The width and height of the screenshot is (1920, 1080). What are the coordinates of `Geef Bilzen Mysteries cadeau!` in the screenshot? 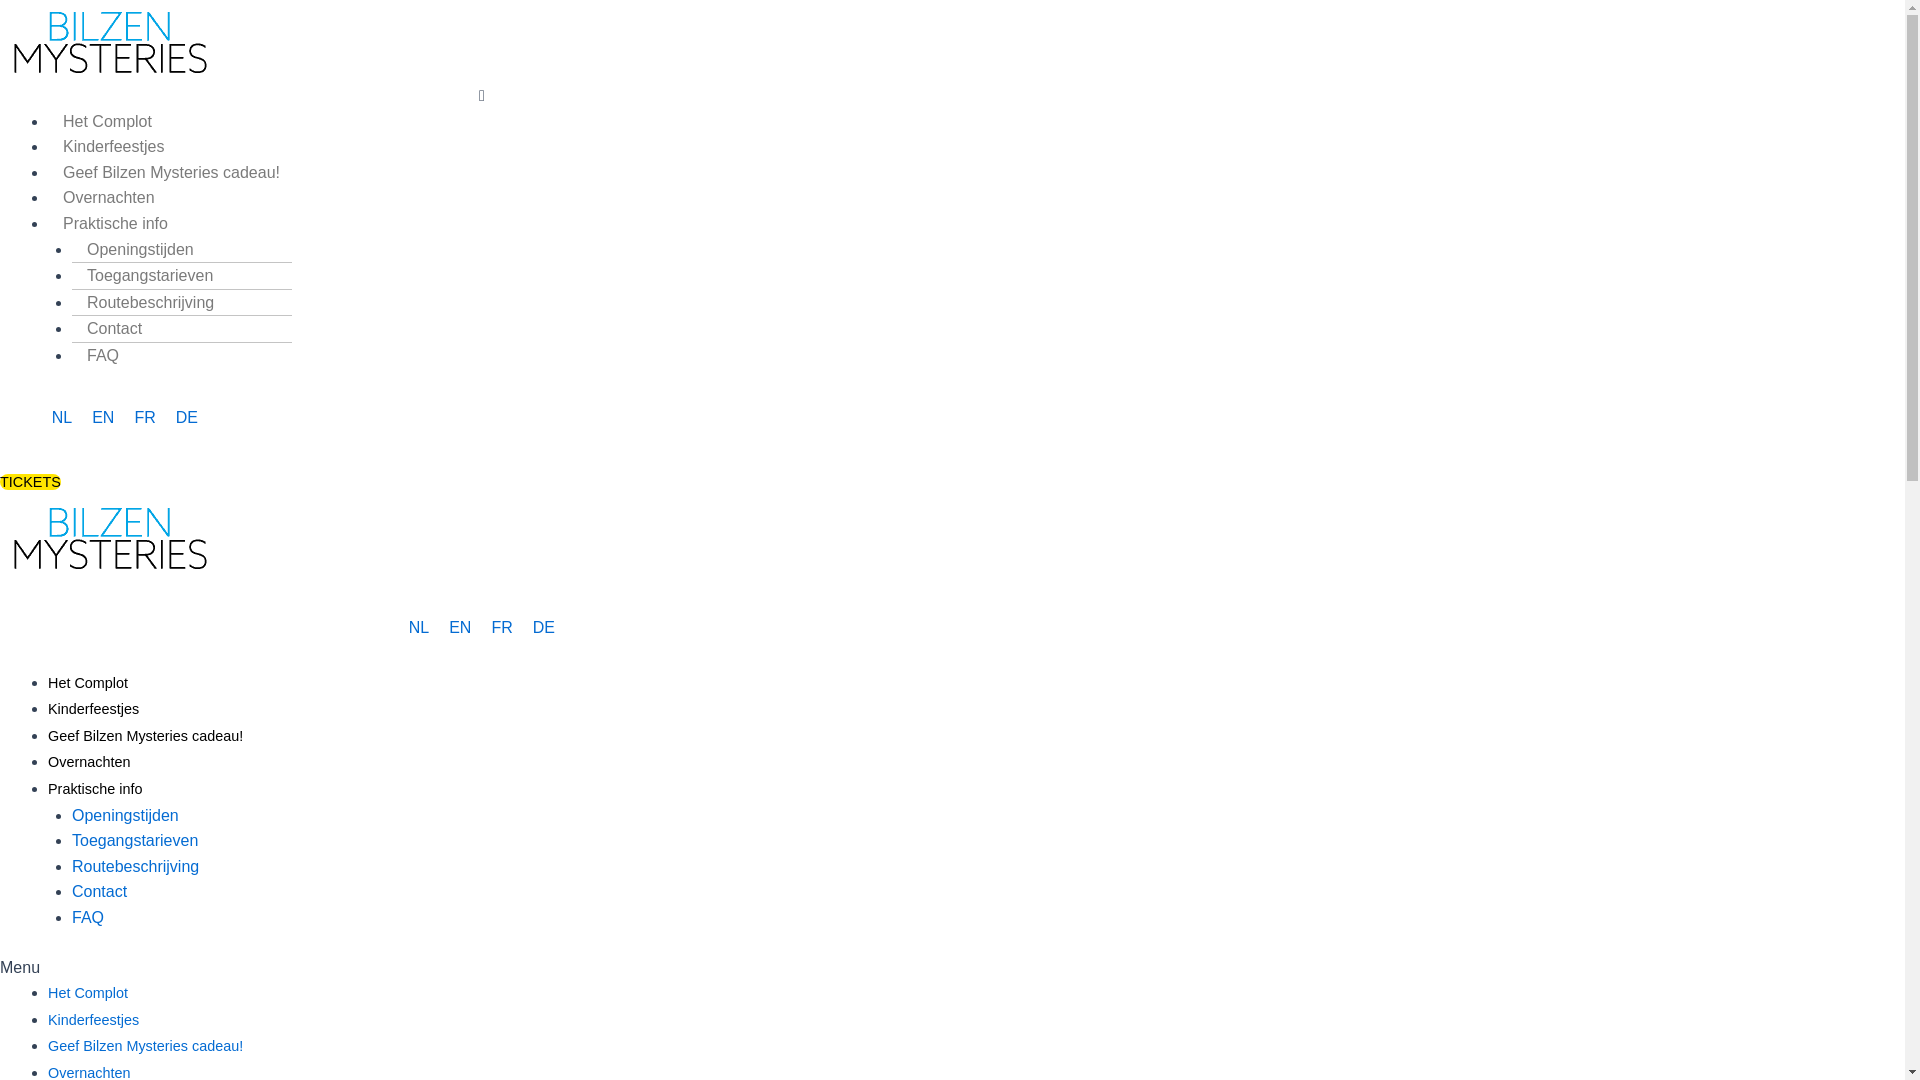 It's located at (146, 736).